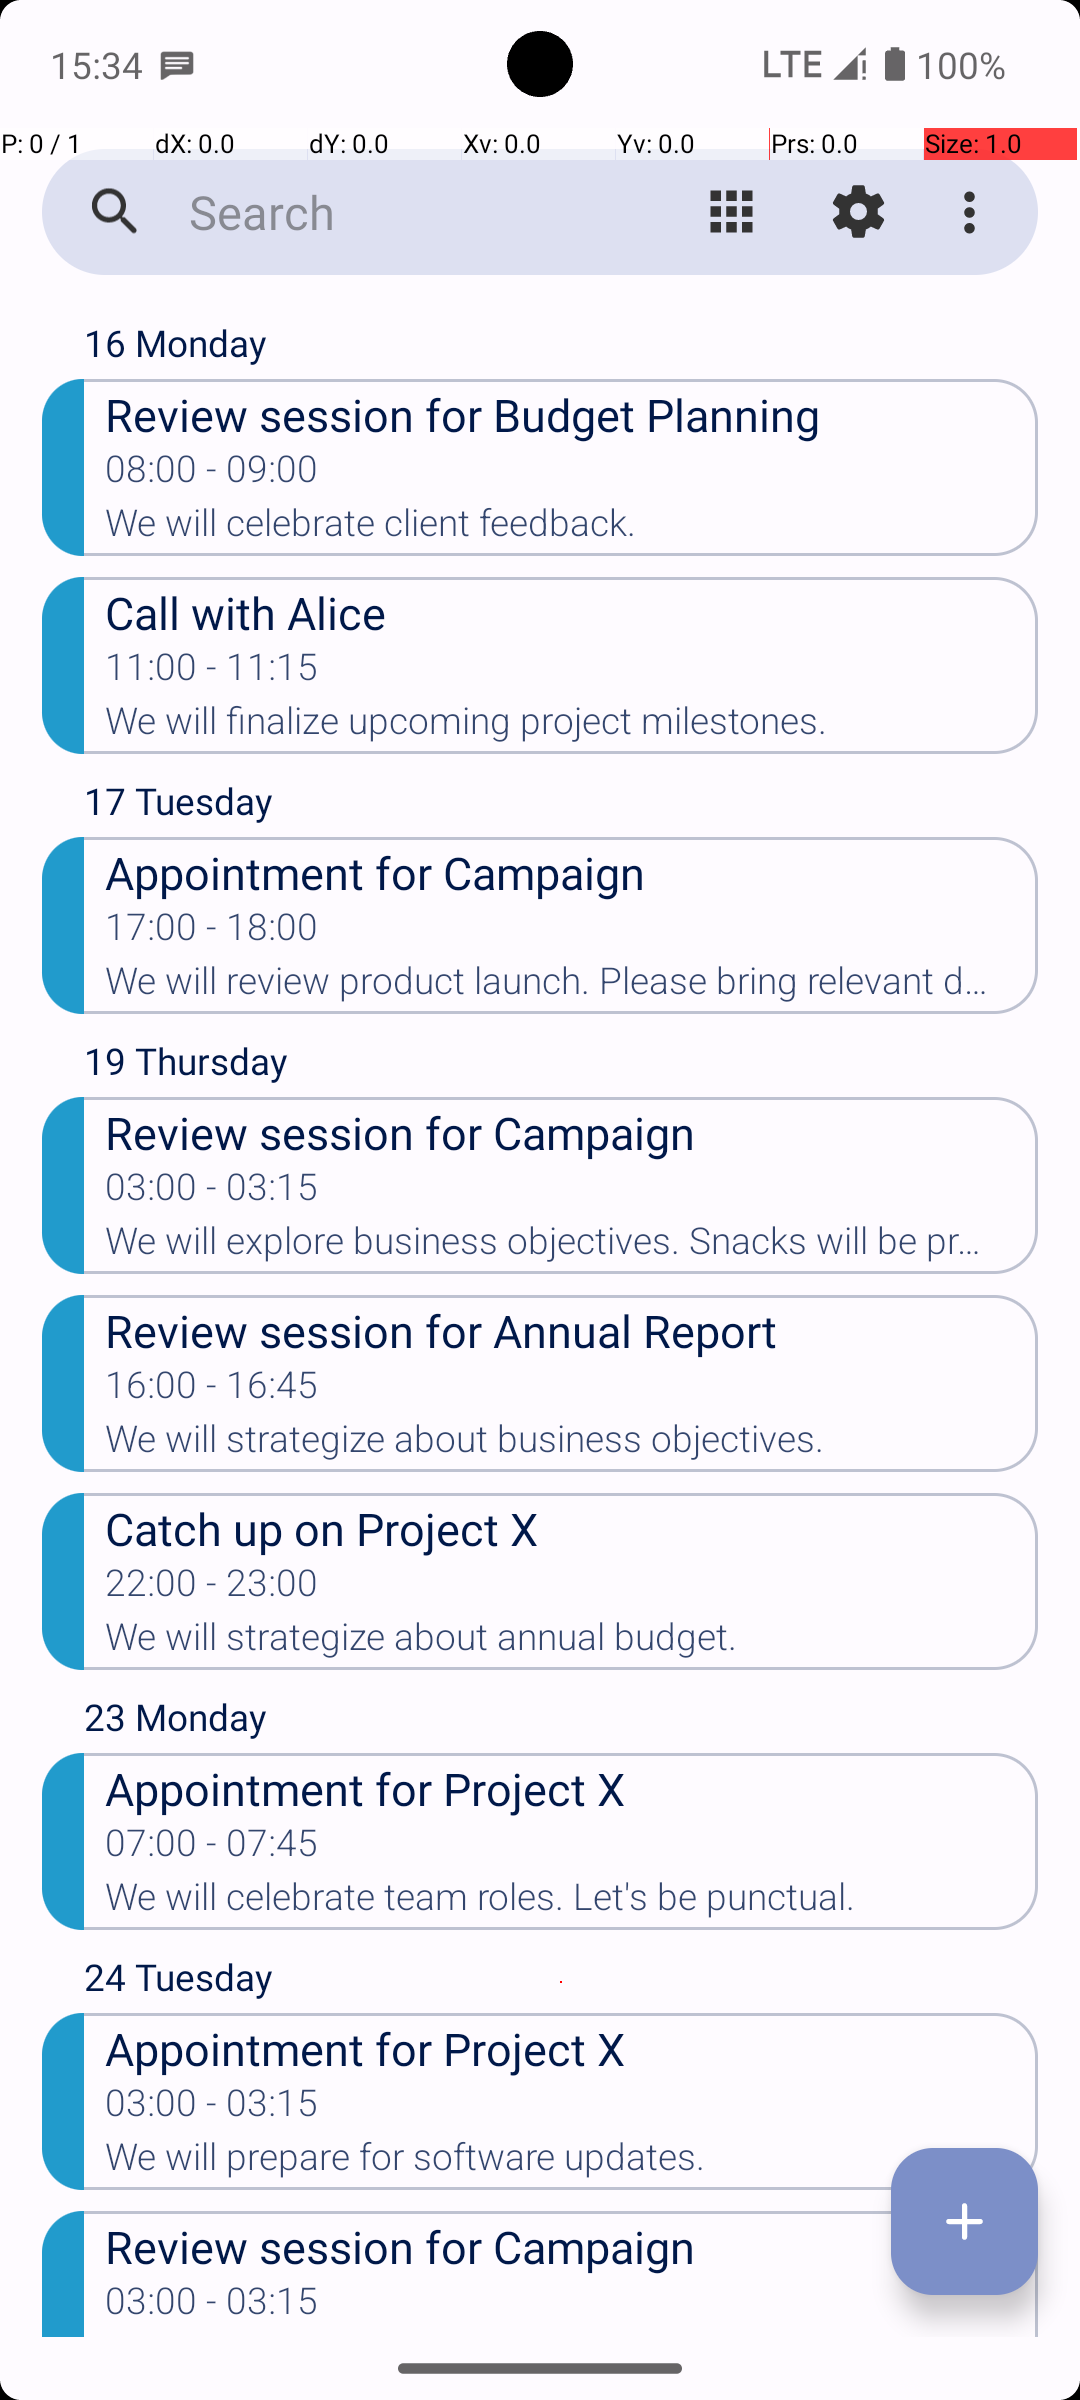 This screenshot has height=2400, width=1080. What do you see at coordinates (212, 1391) in the screenshot?
I see `16:00 - 16:45` at bounding box center [212, 1391].